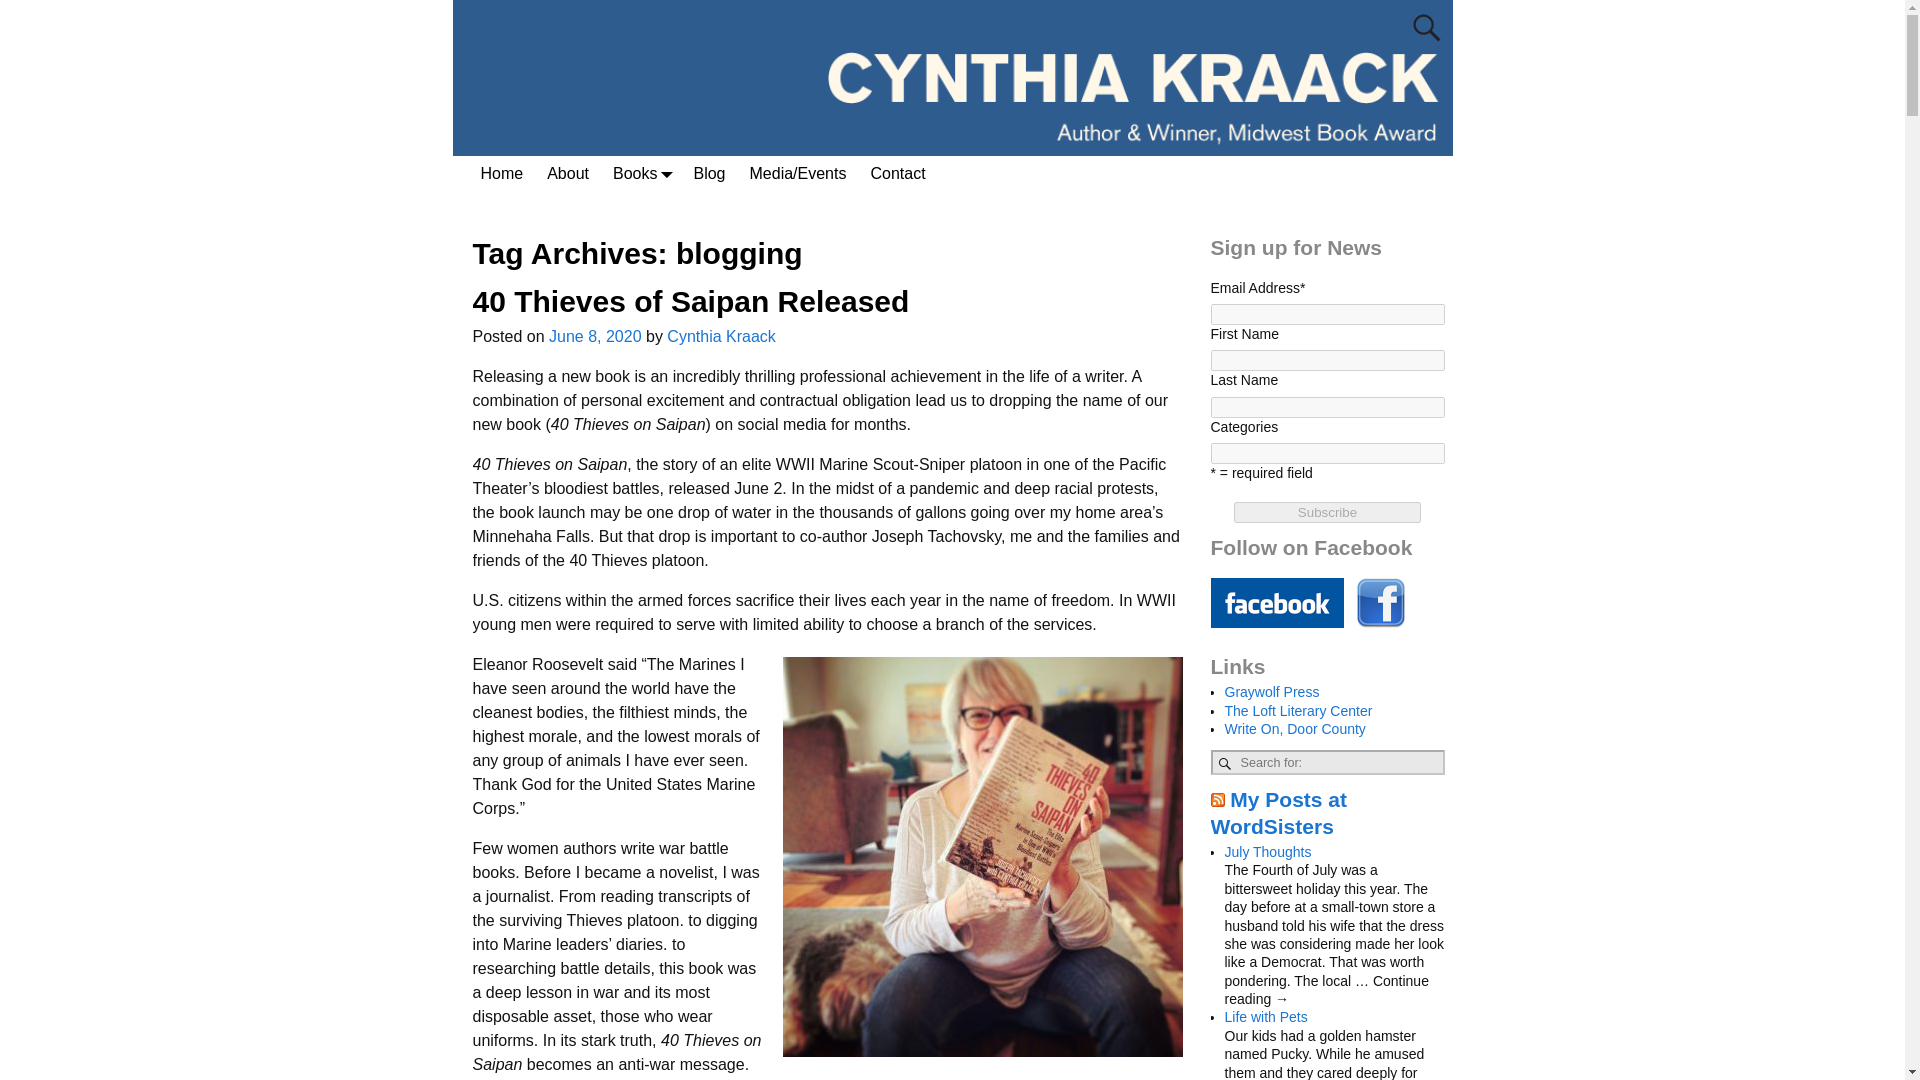  I want to click on 9:05 am, so click(595, 336).